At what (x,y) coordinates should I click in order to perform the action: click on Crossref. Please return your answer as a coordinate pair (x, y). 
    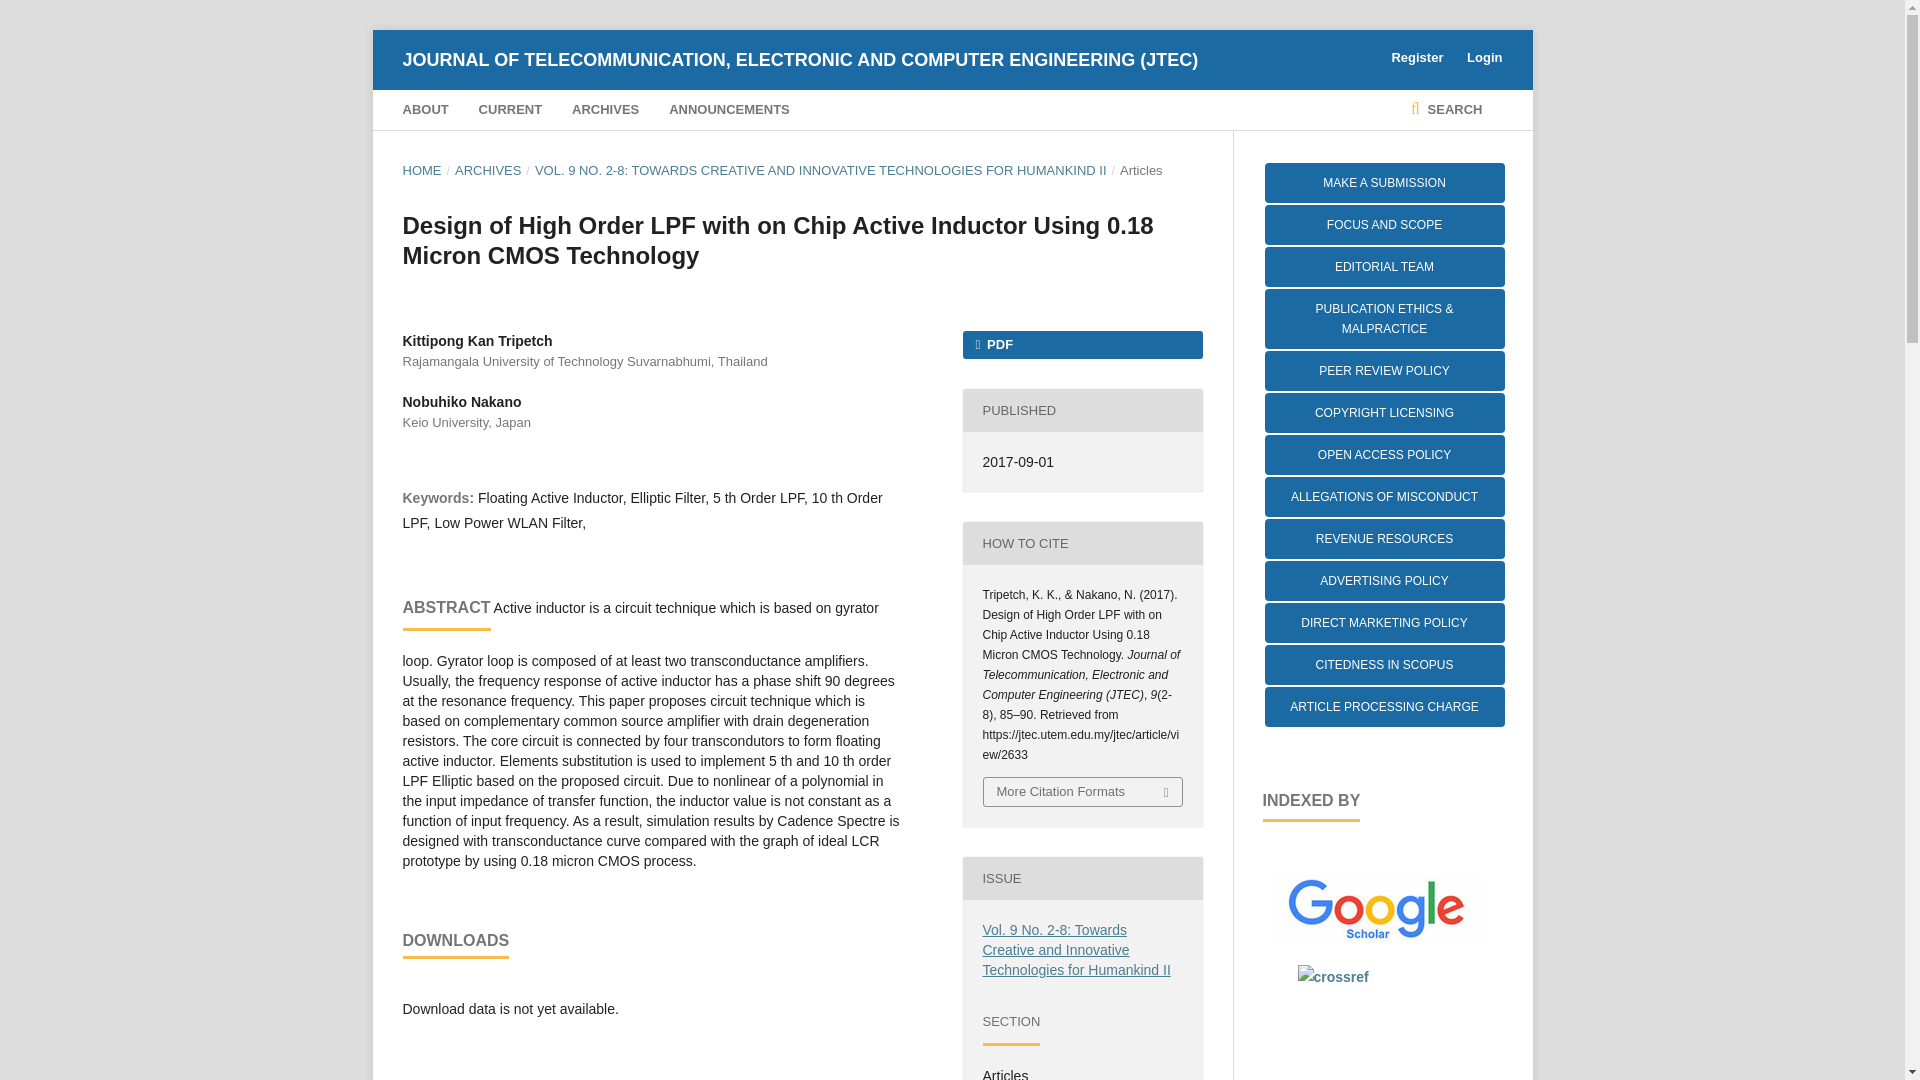
    Looking at the image, I should click on (1332, 976).